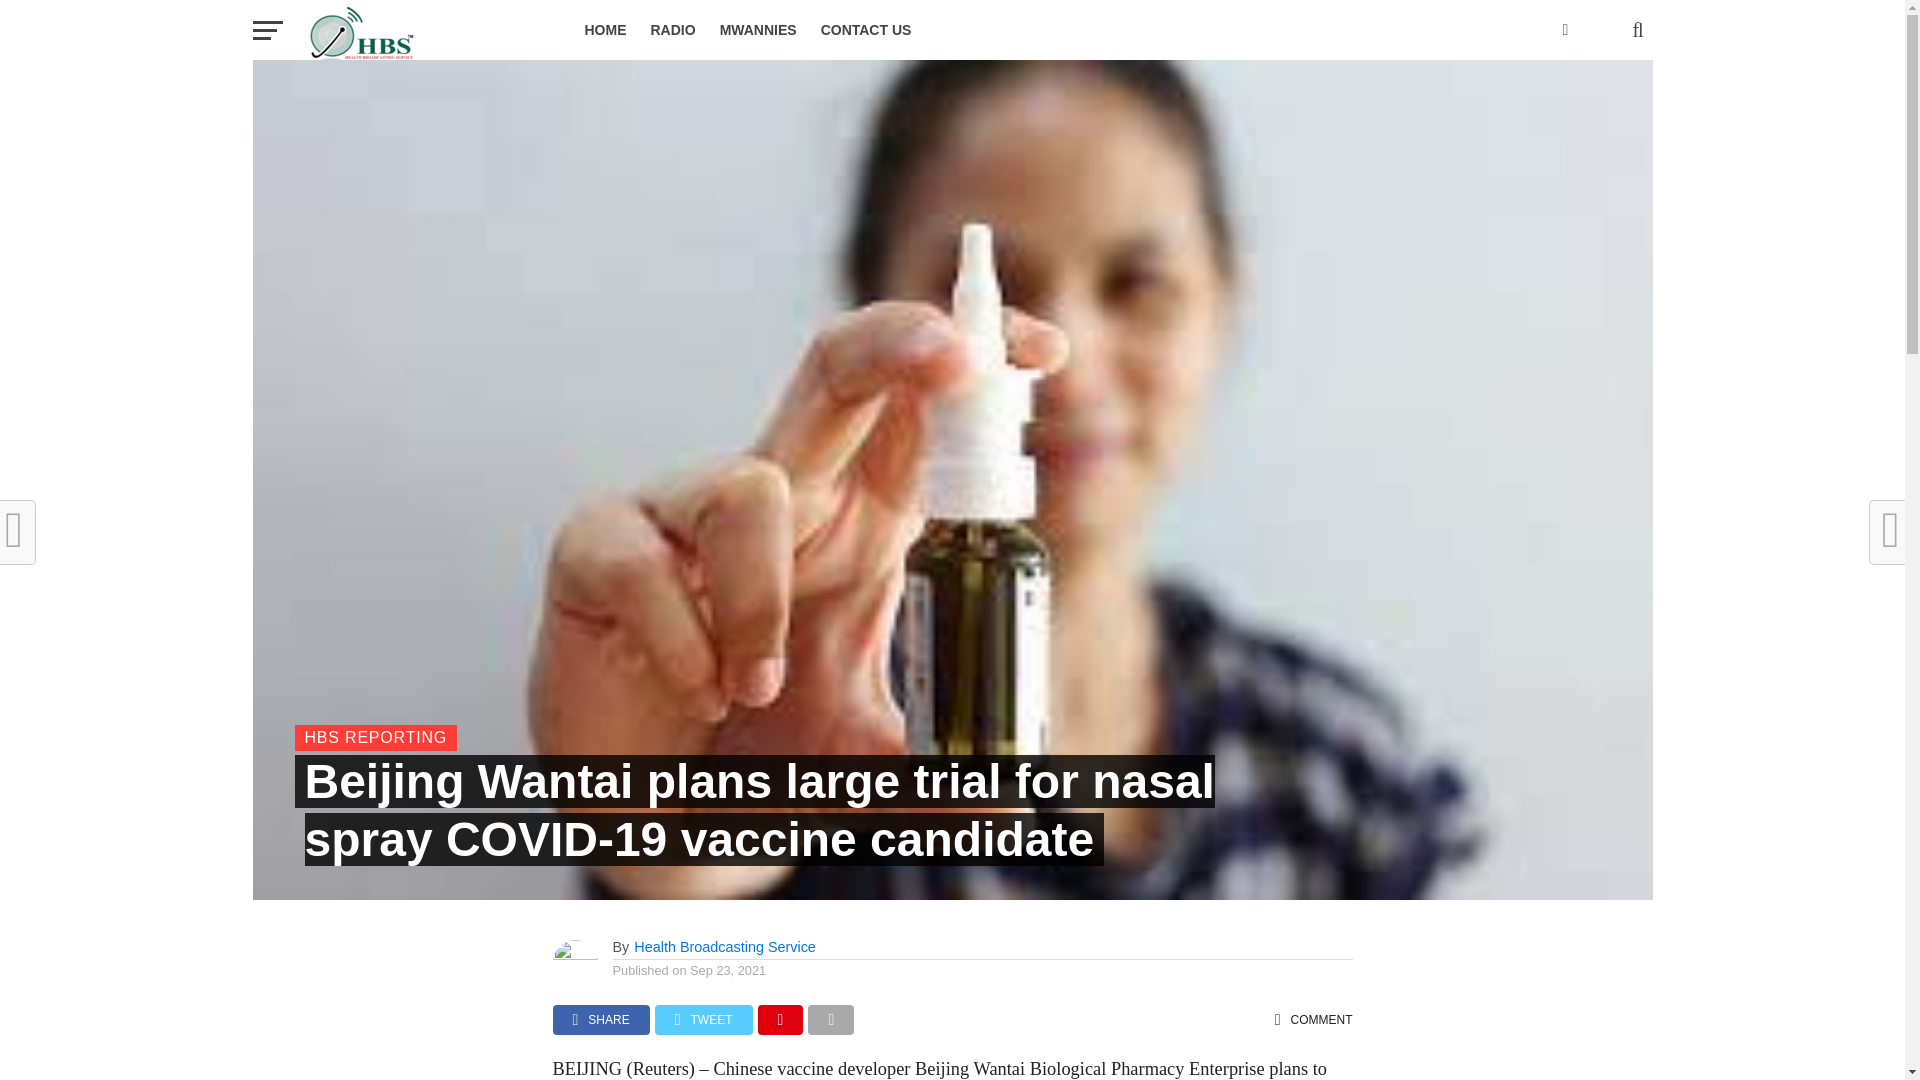  Describe the element at coordinates (758, 30) in the screenshot. I see `MWANNIES` at that location.